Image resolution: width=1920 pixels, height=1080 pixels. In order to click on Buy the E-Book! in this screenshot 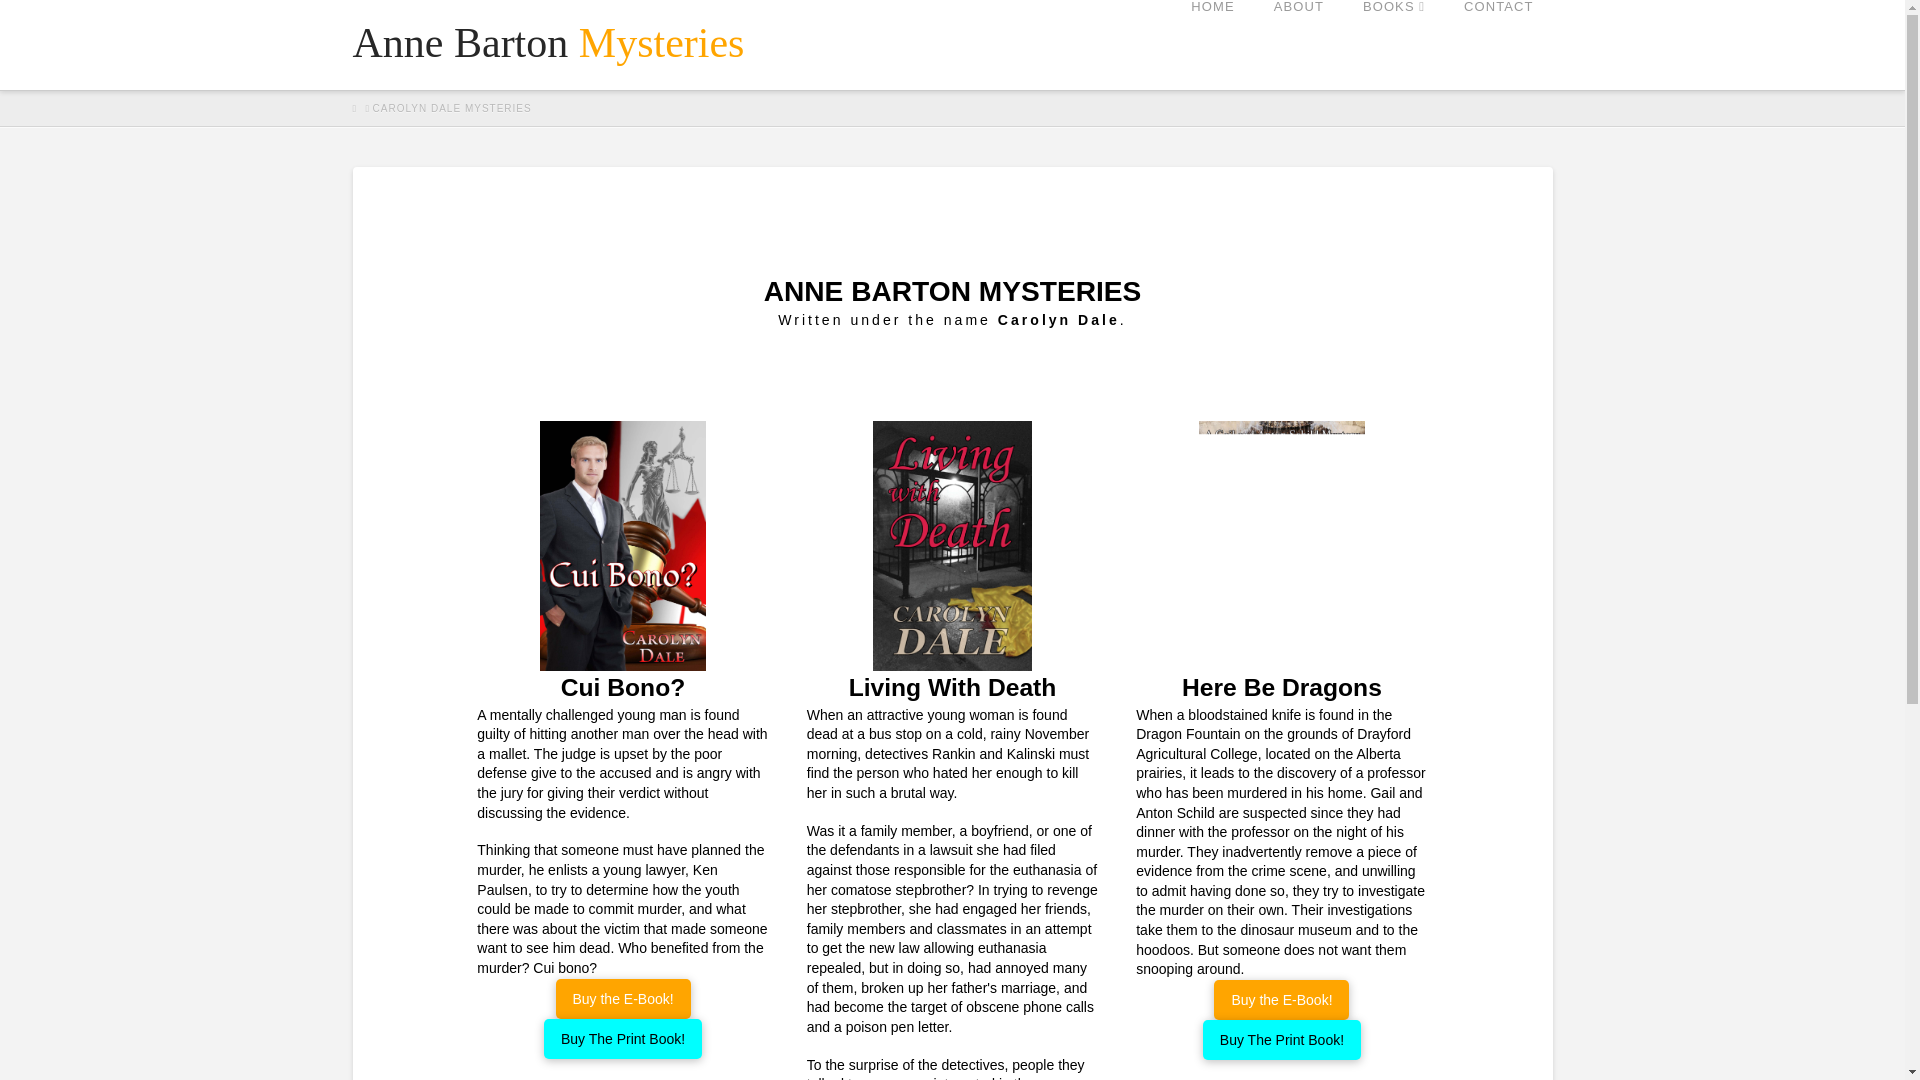, I will do `click(1281, 999)`.